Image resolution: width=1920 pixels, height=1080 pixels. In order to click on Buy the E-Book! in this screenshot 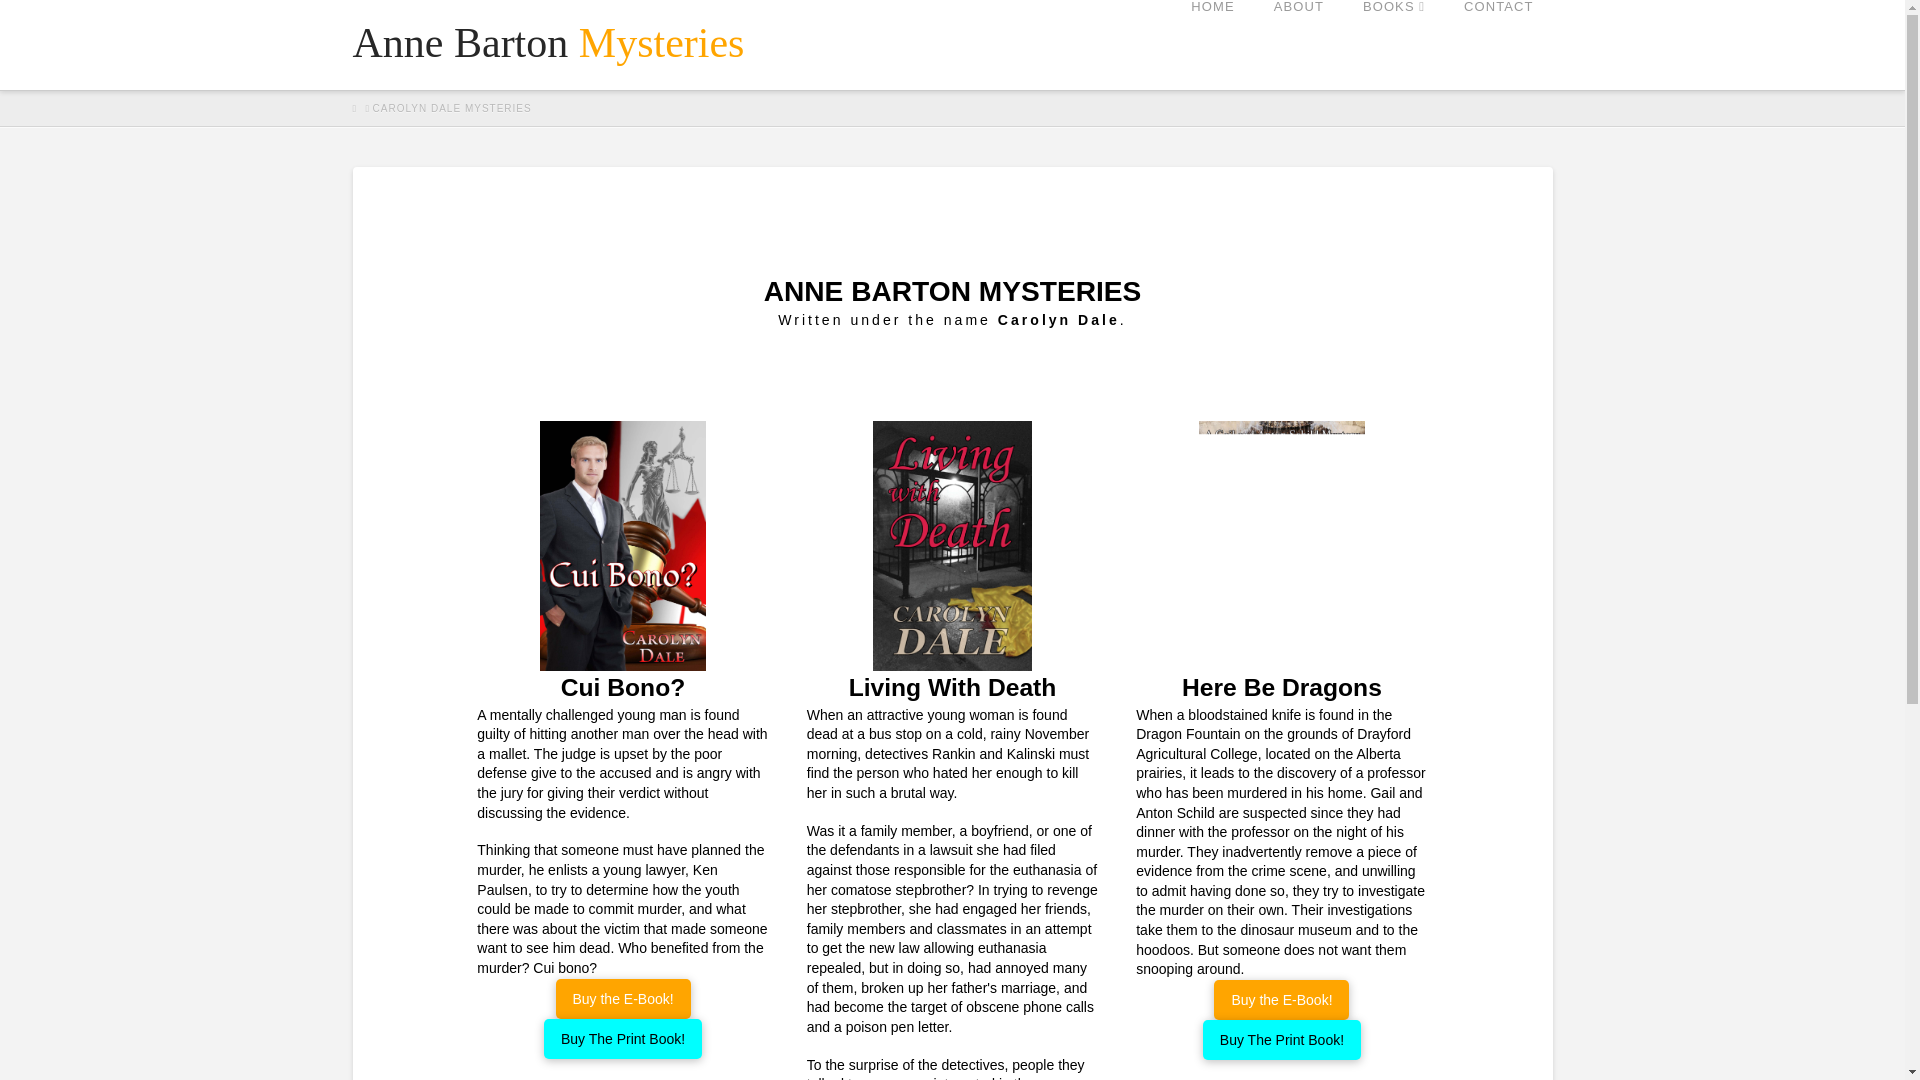, I will do `click(1281, 999)`.